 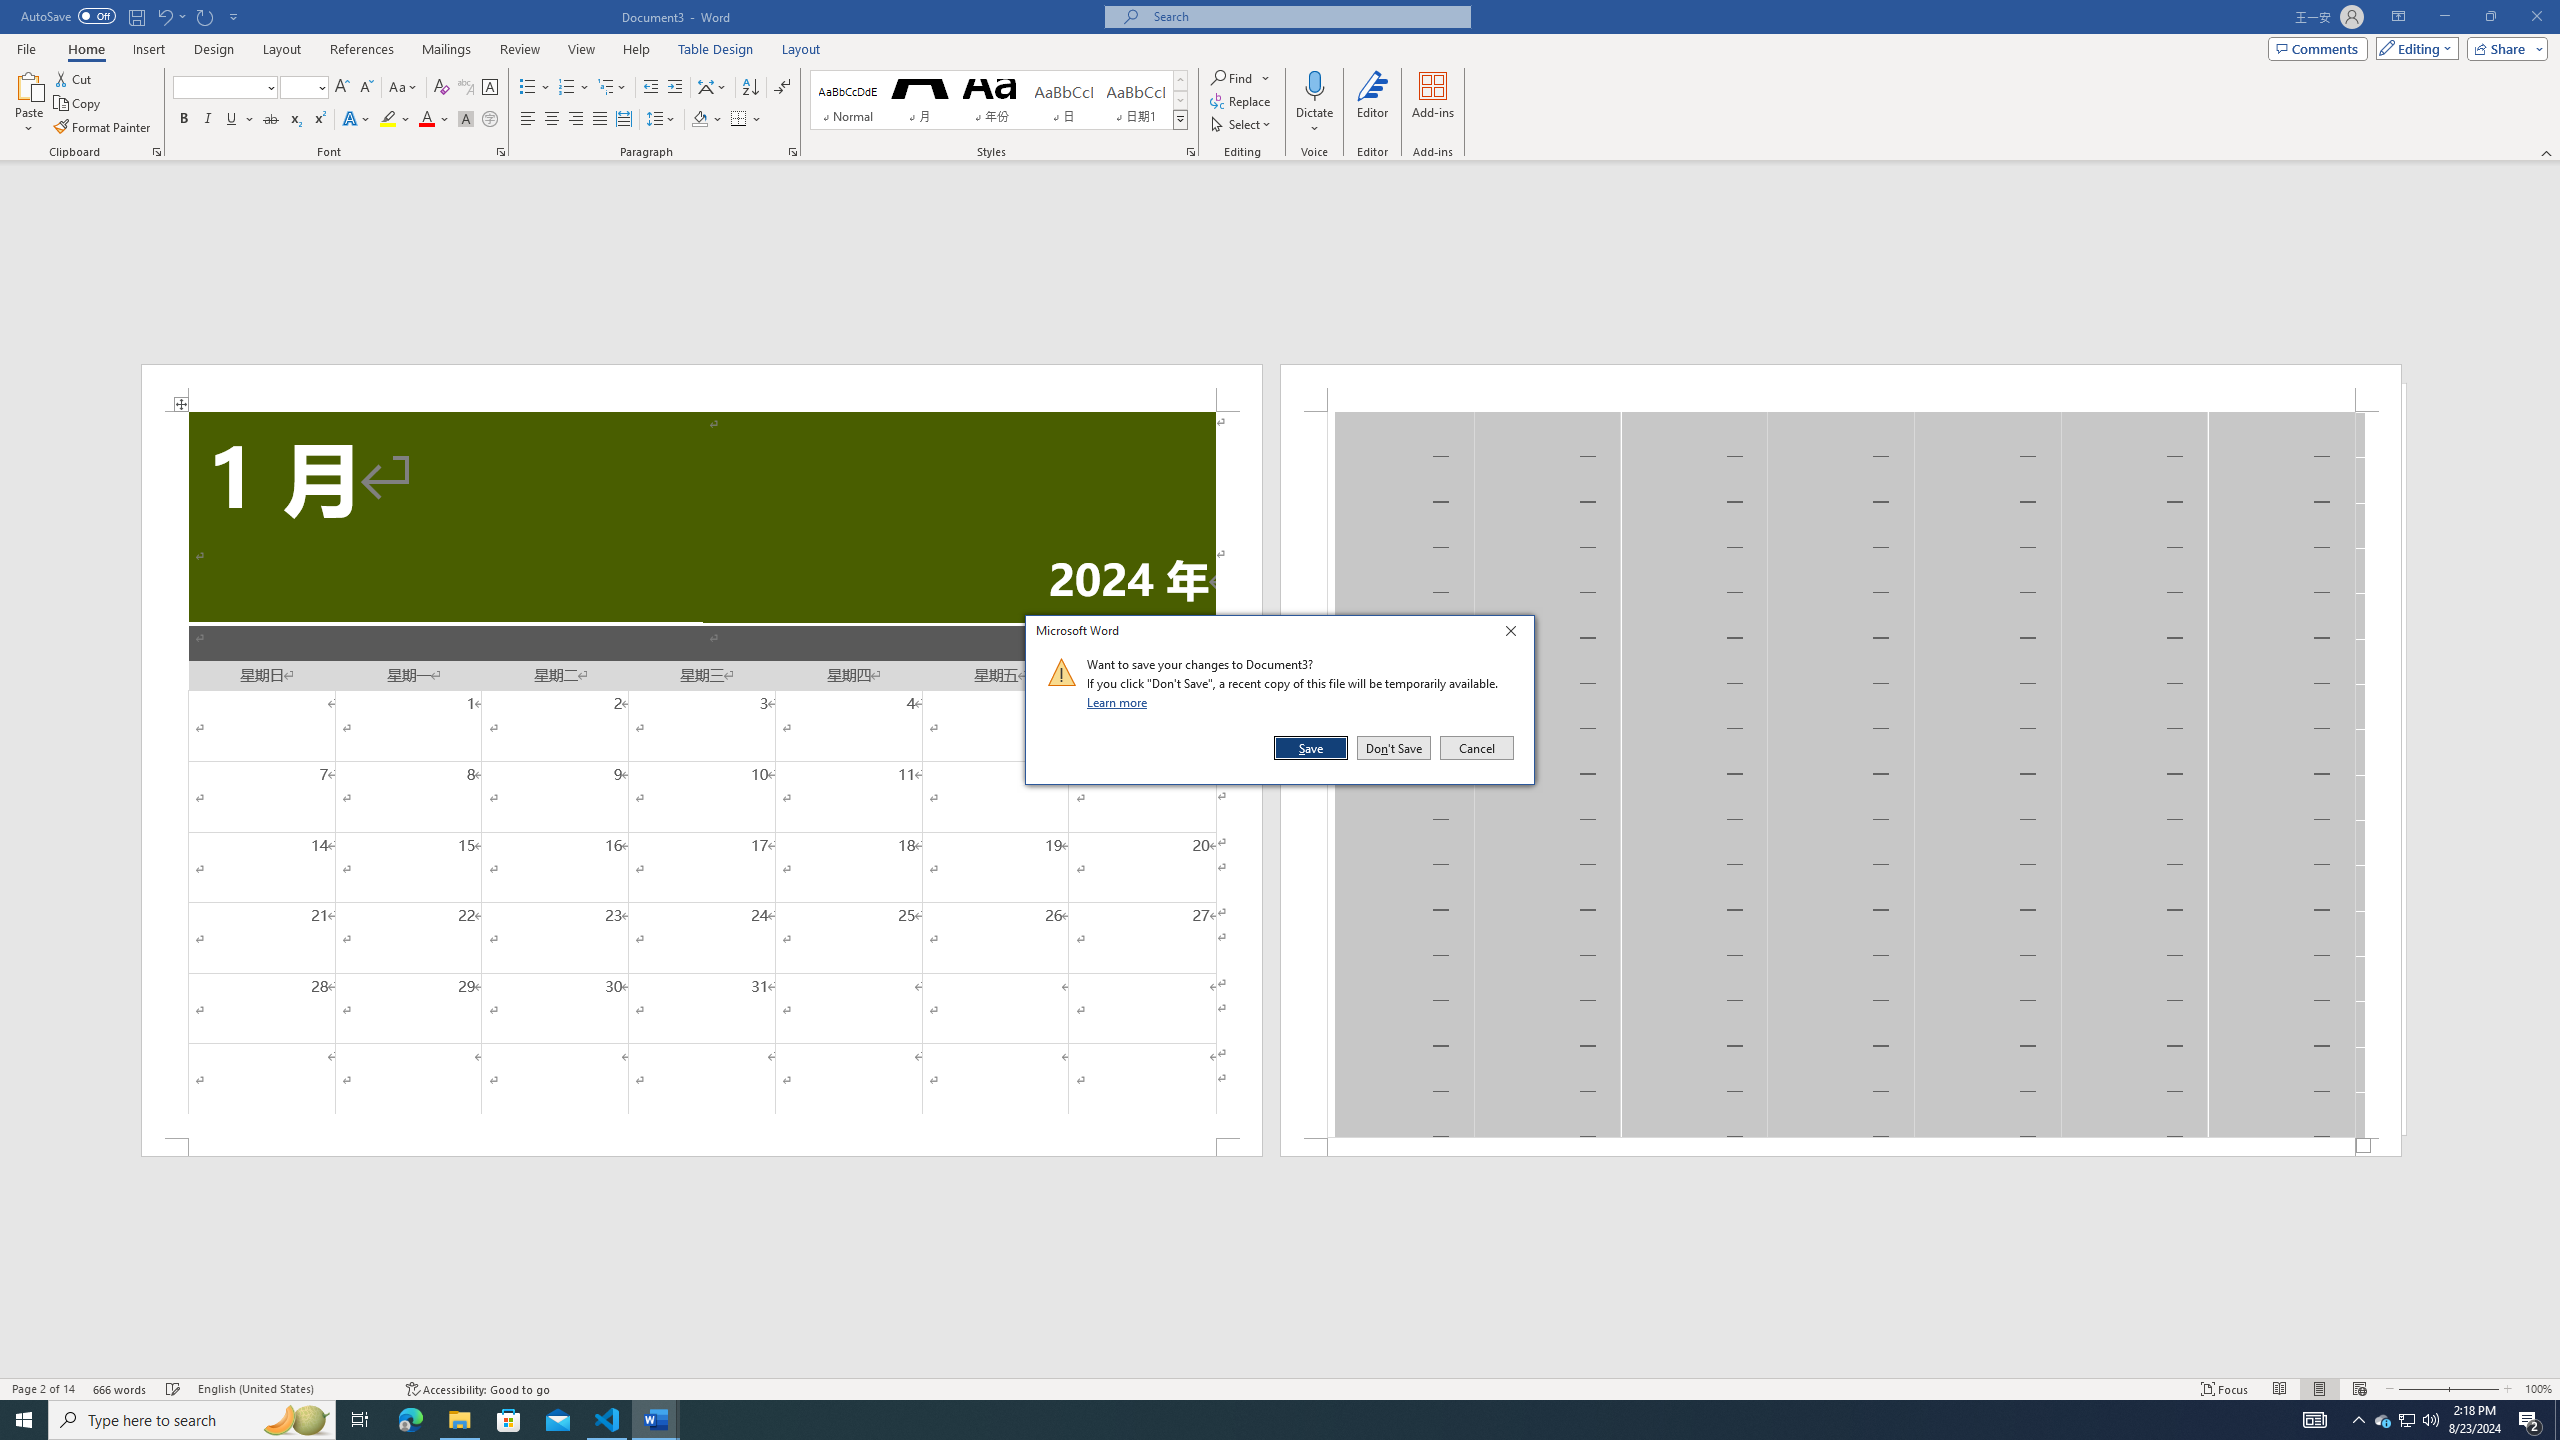 I want to click on Visual Studio Code - 1 running window, so click(x=608, y=1420).